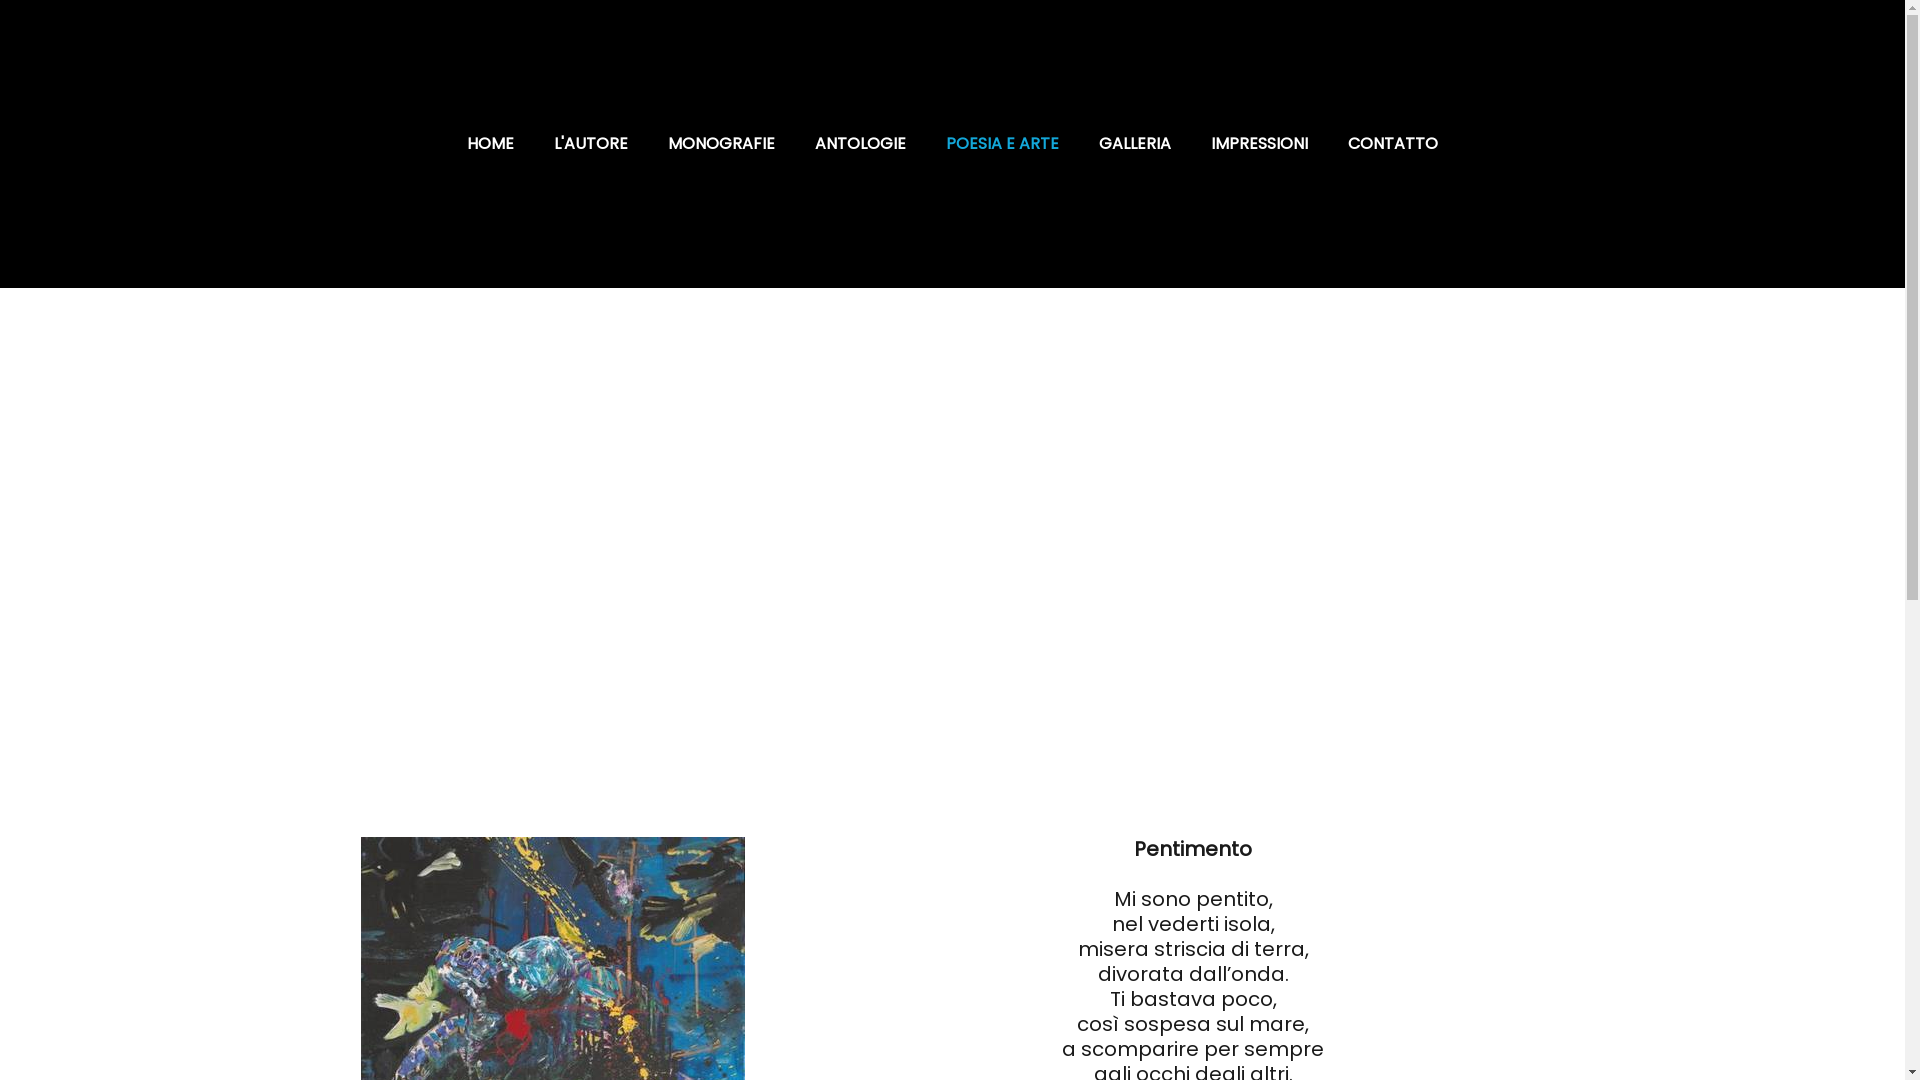 This screenshot has height=1080, width=1920. Describe the element at coordinates (722, 144) in the screenshot. I see `MONOGRAFIE` at that location.